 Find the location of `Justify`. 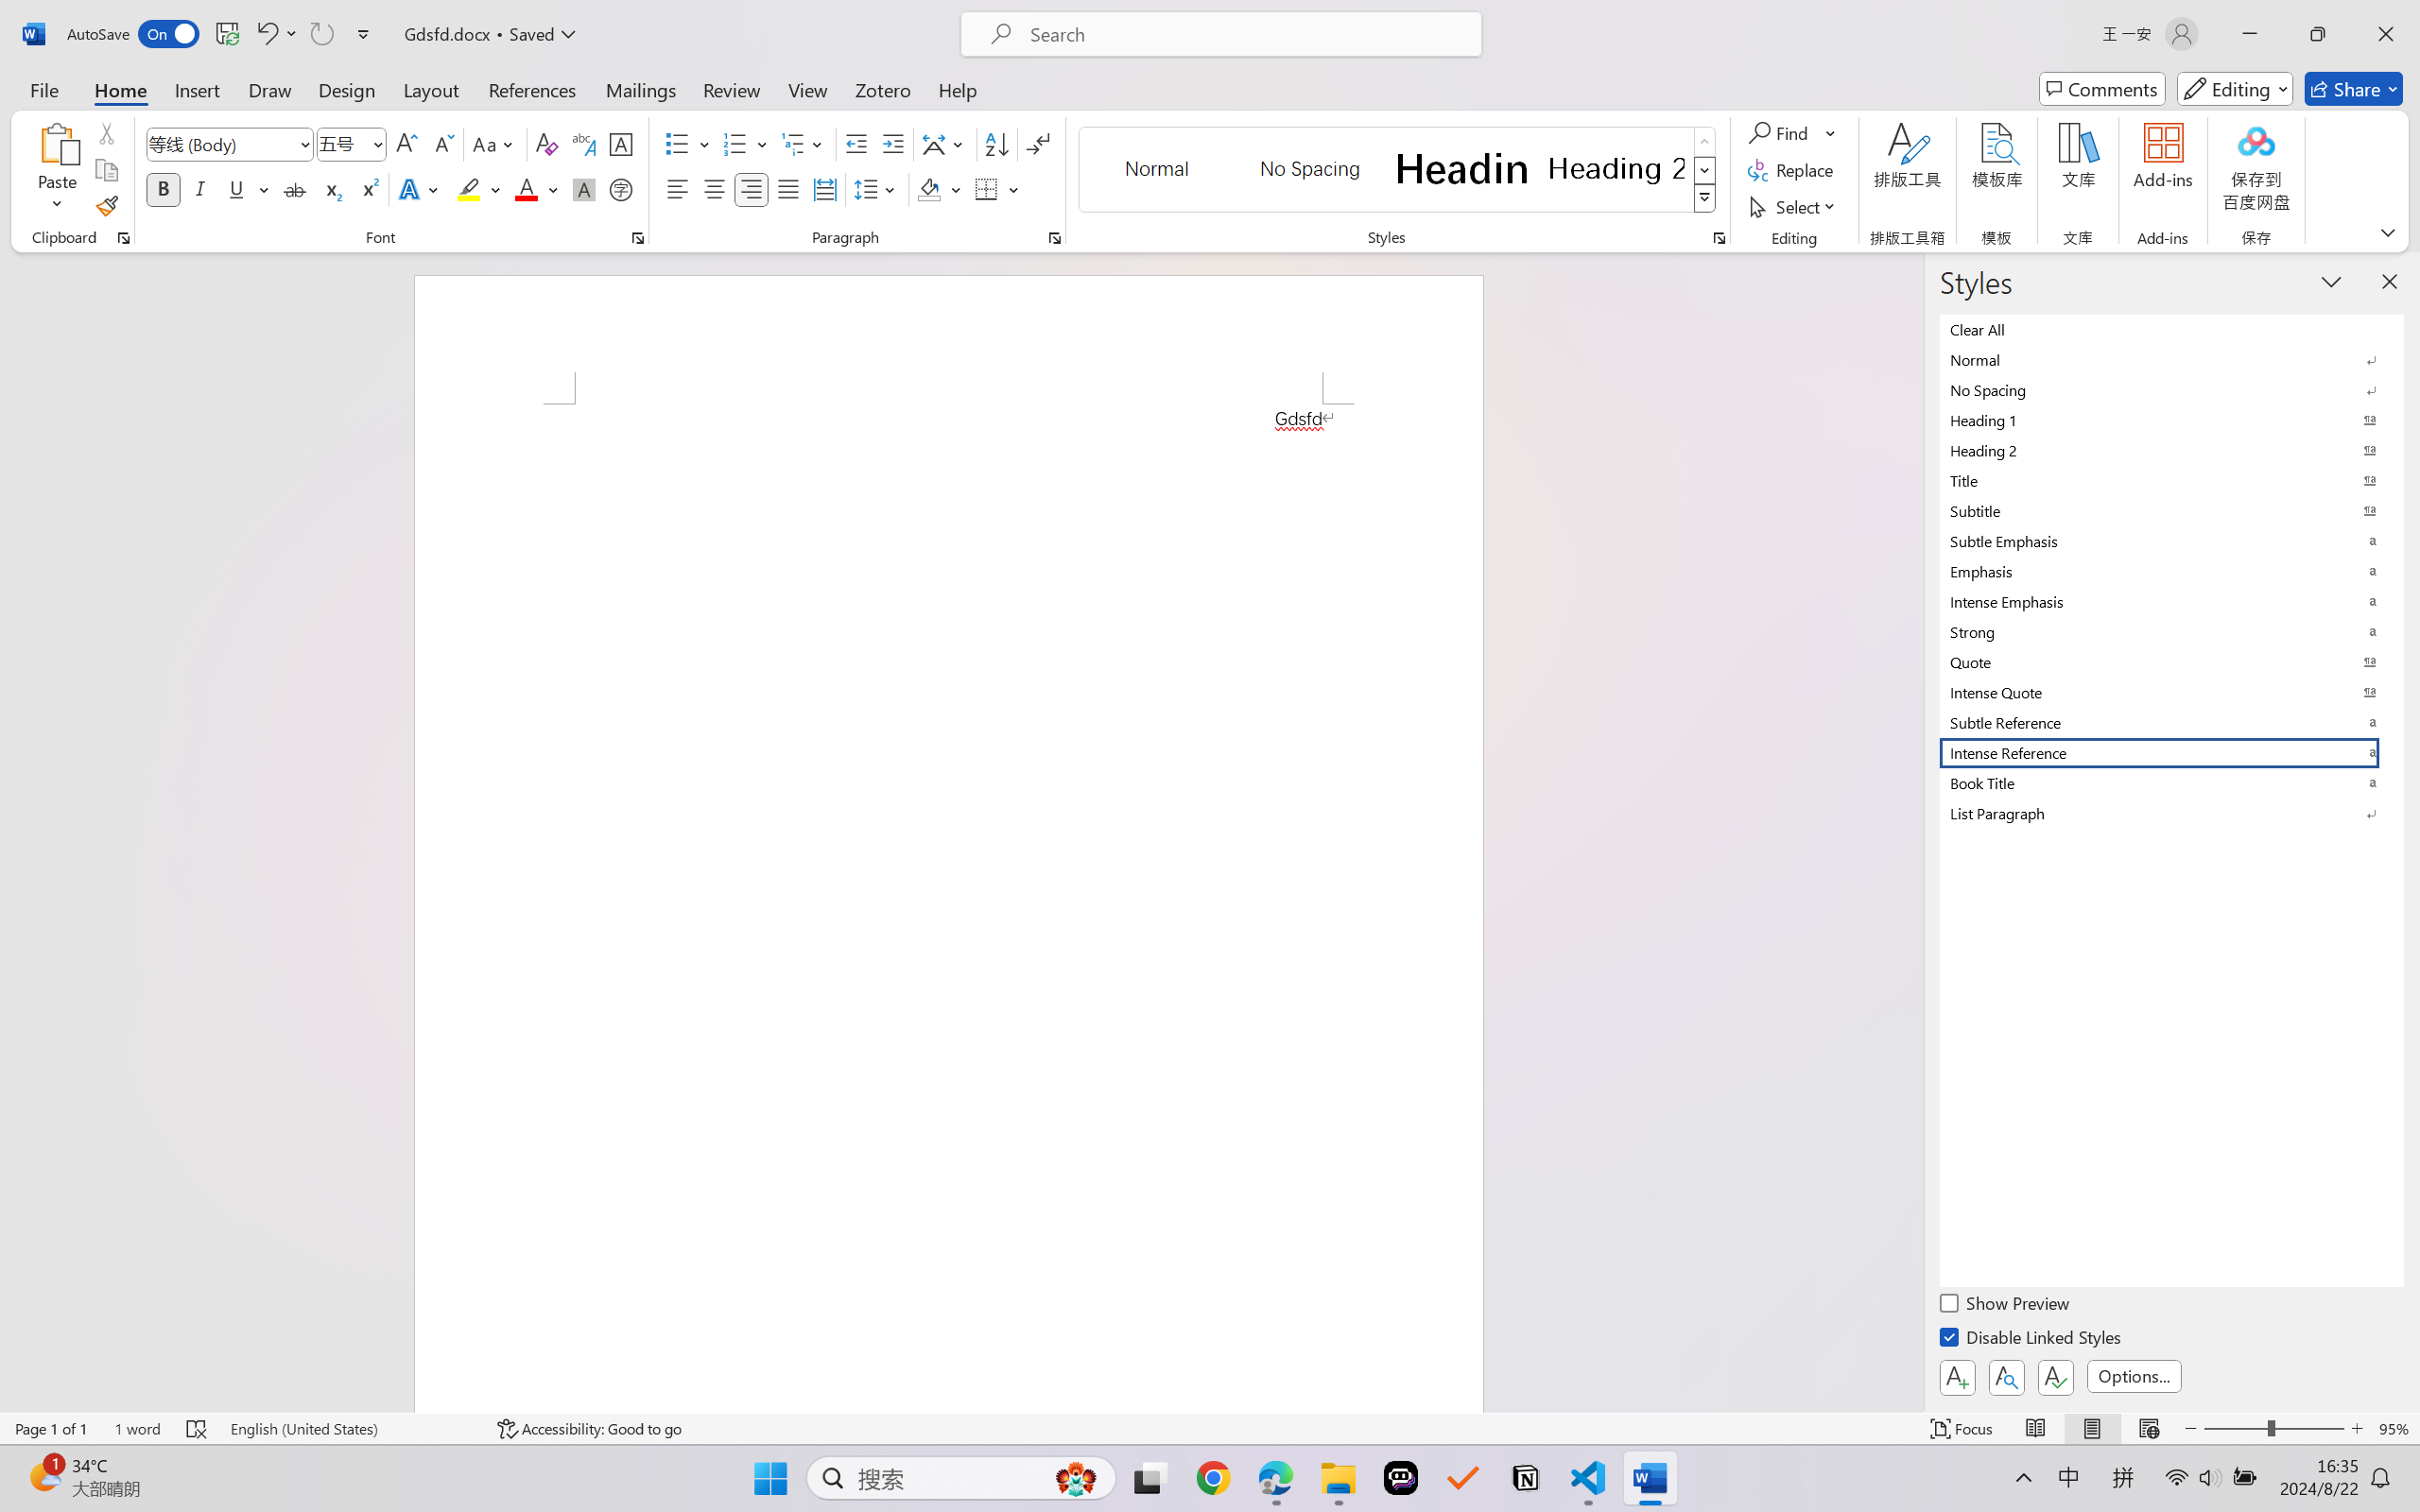

Justify is located at coordinates (788, 189).